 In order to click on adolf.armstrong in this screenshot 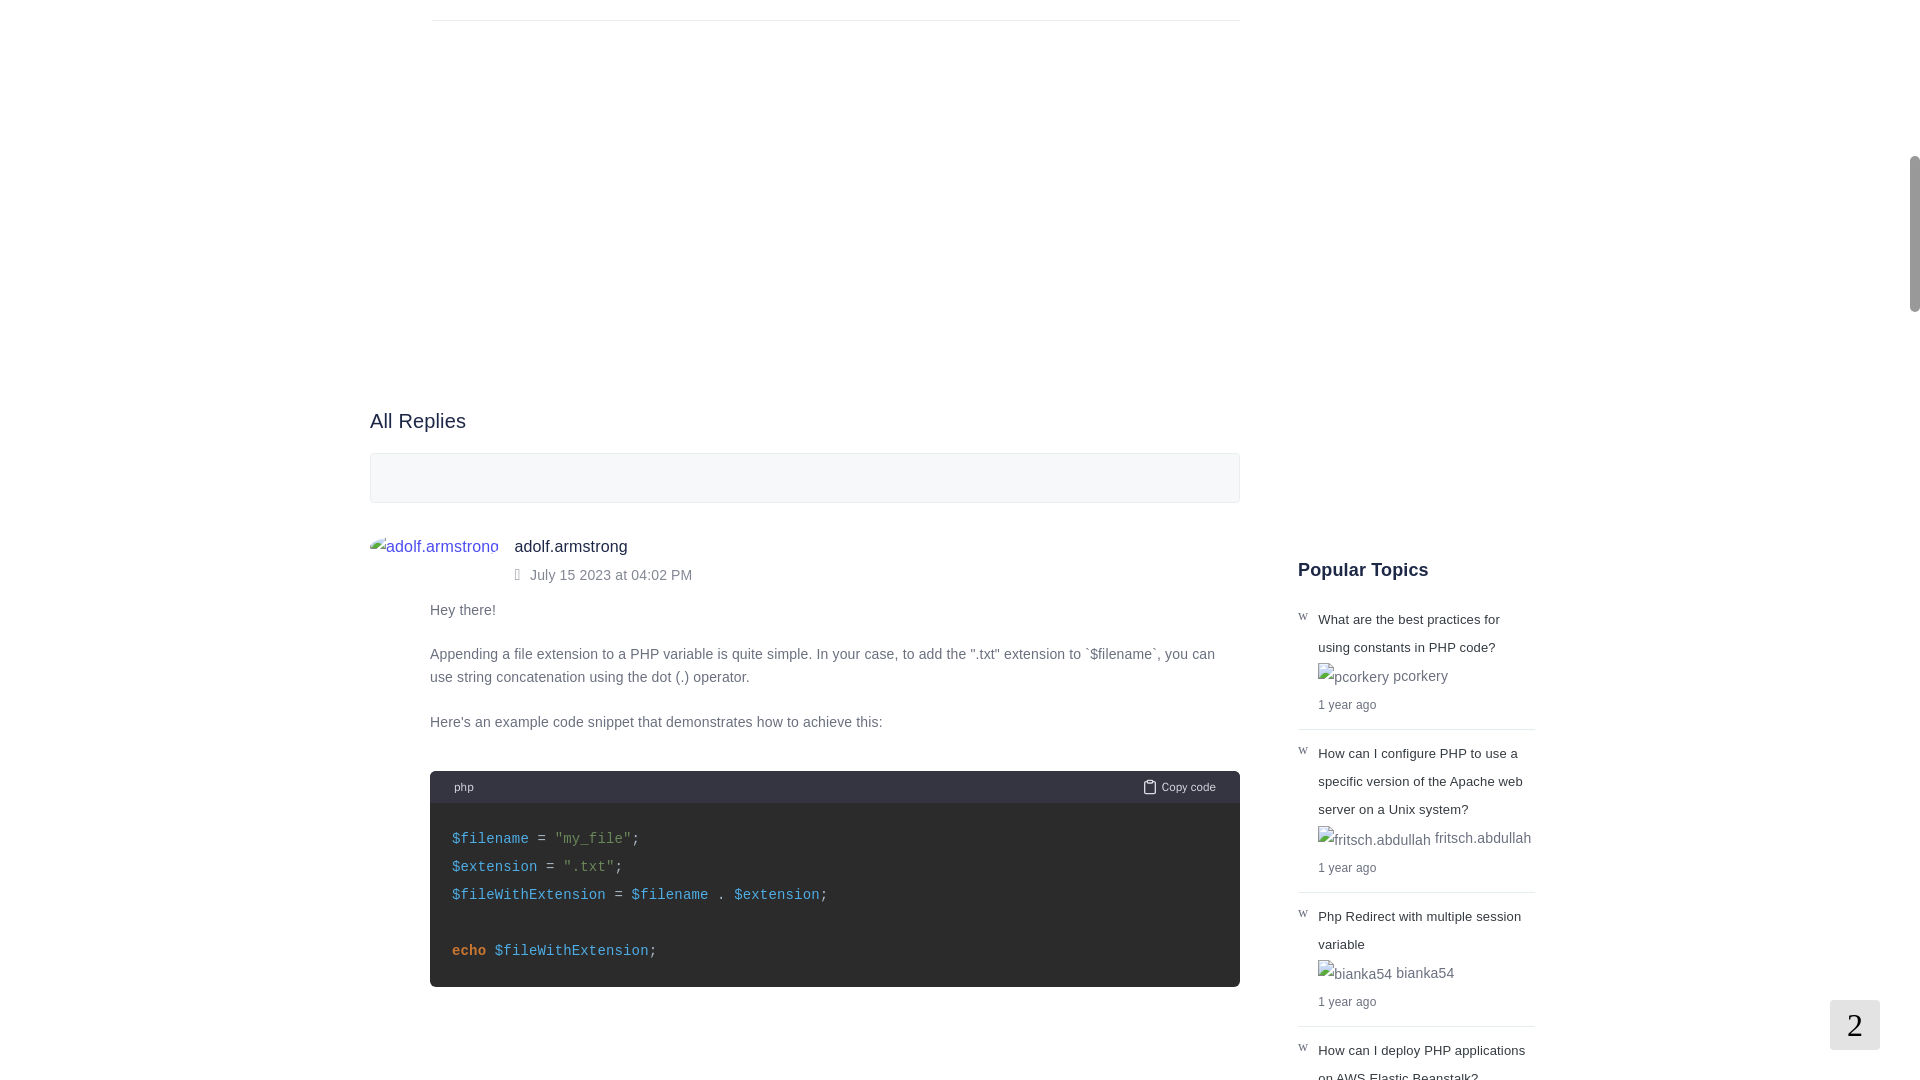, I will do `click(570, 546)`.